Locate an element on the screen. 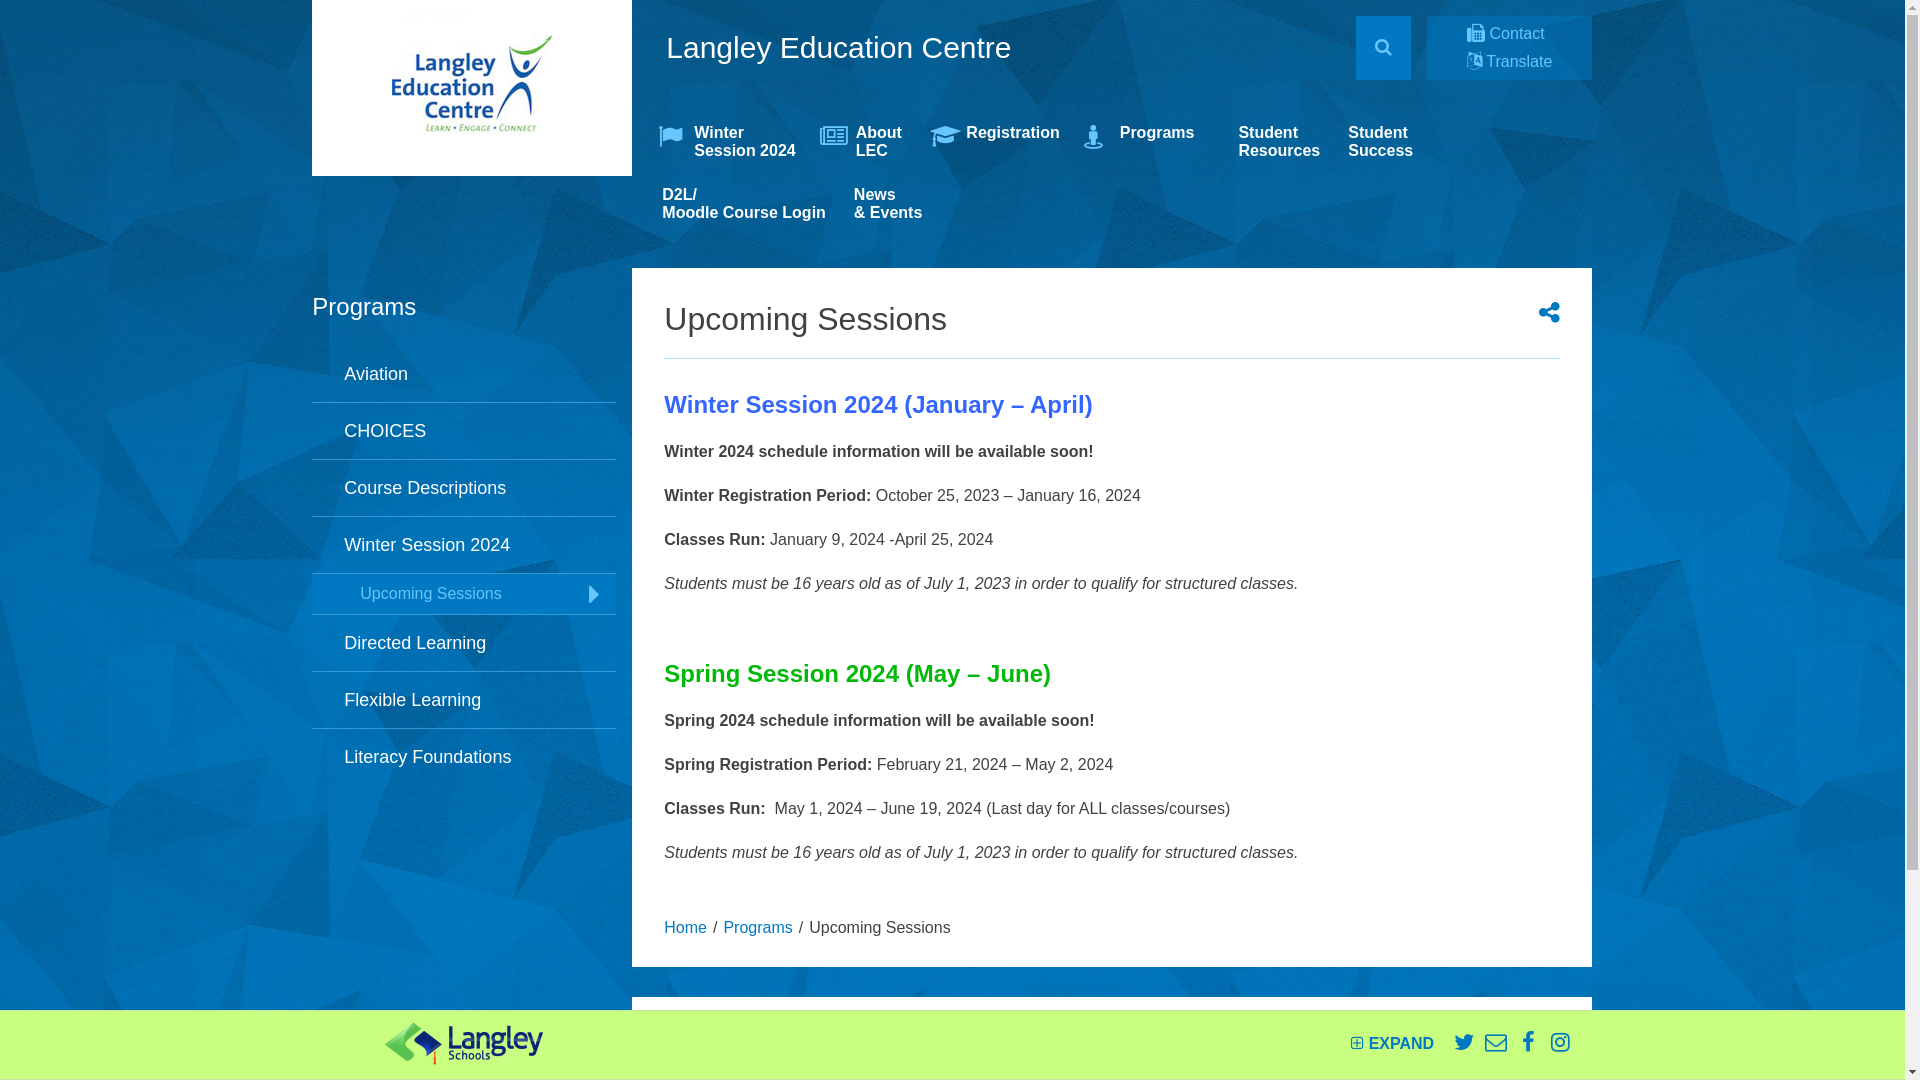 The width and height of the screenshot is (1920, 1080). News 
& Events is located at coordinates (888, 205).